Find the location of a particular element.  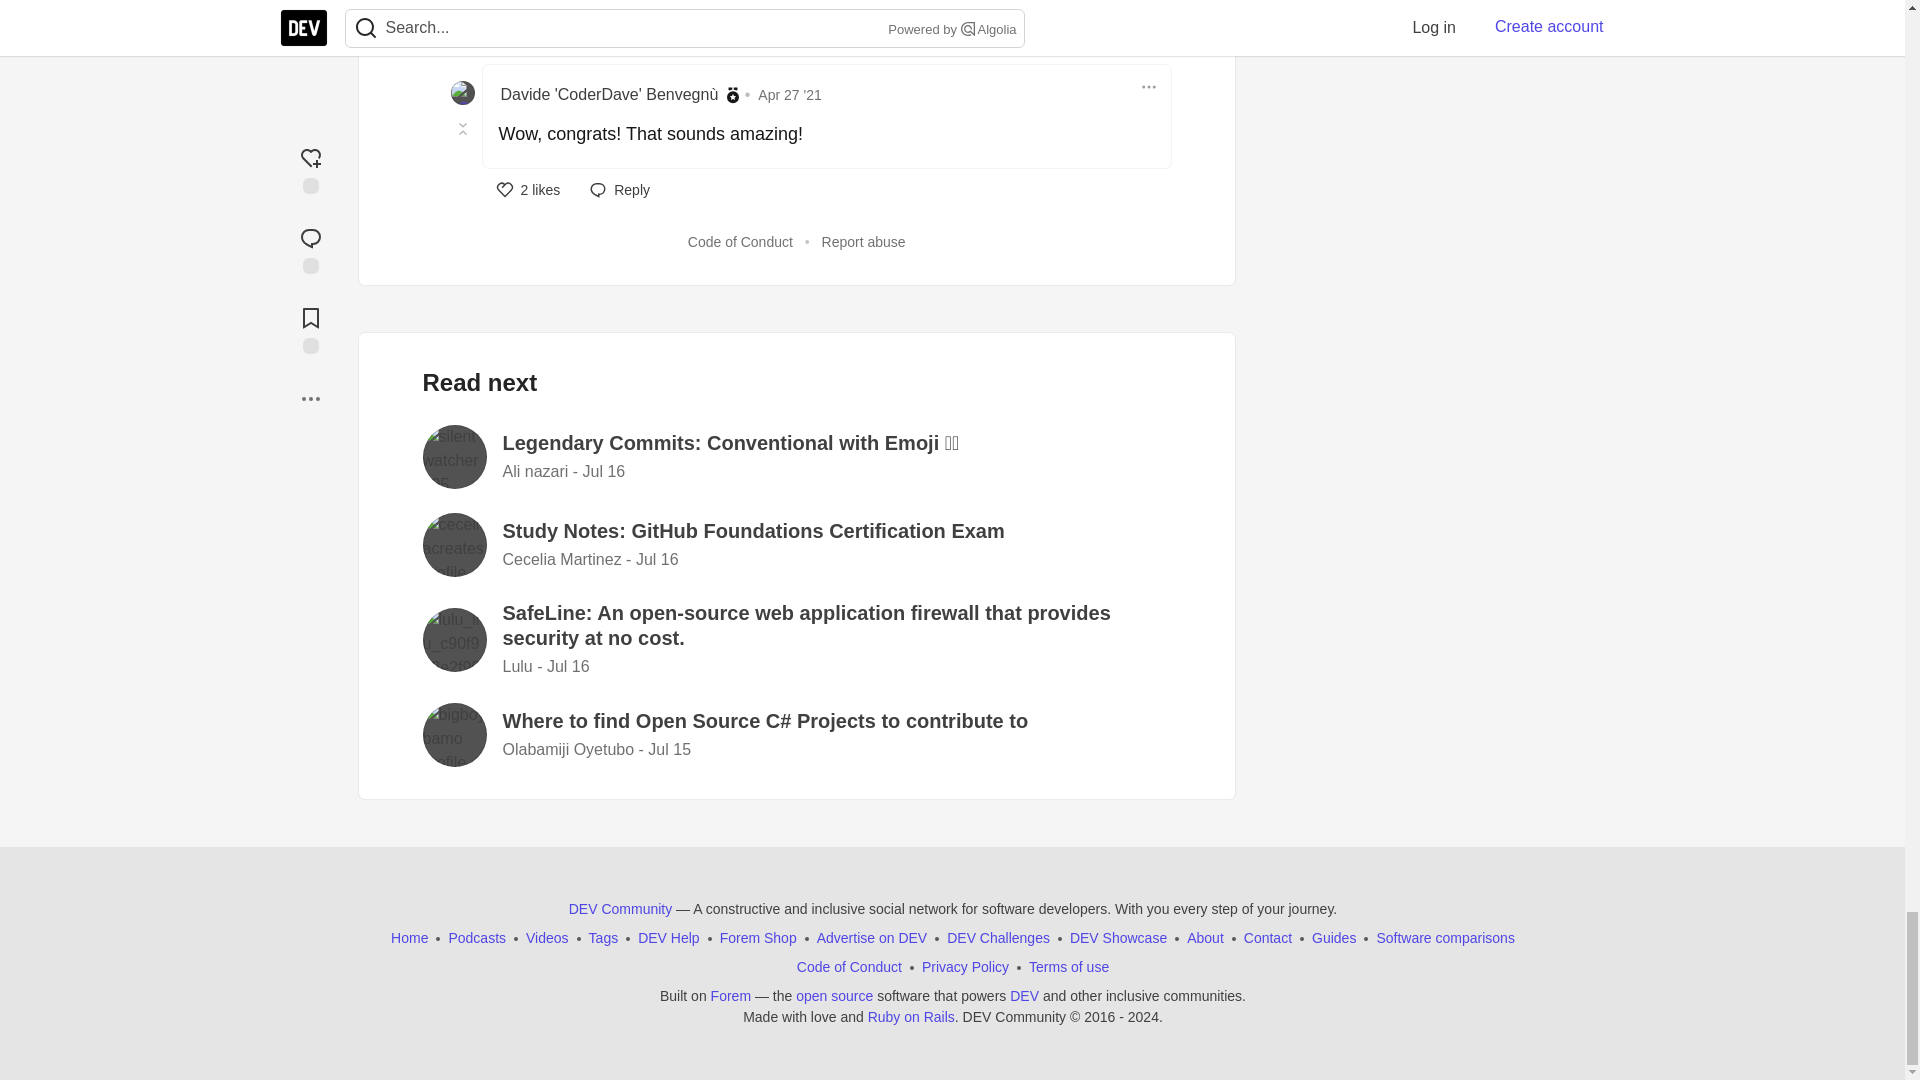

copyright is located at coordinates (1074, 1016).